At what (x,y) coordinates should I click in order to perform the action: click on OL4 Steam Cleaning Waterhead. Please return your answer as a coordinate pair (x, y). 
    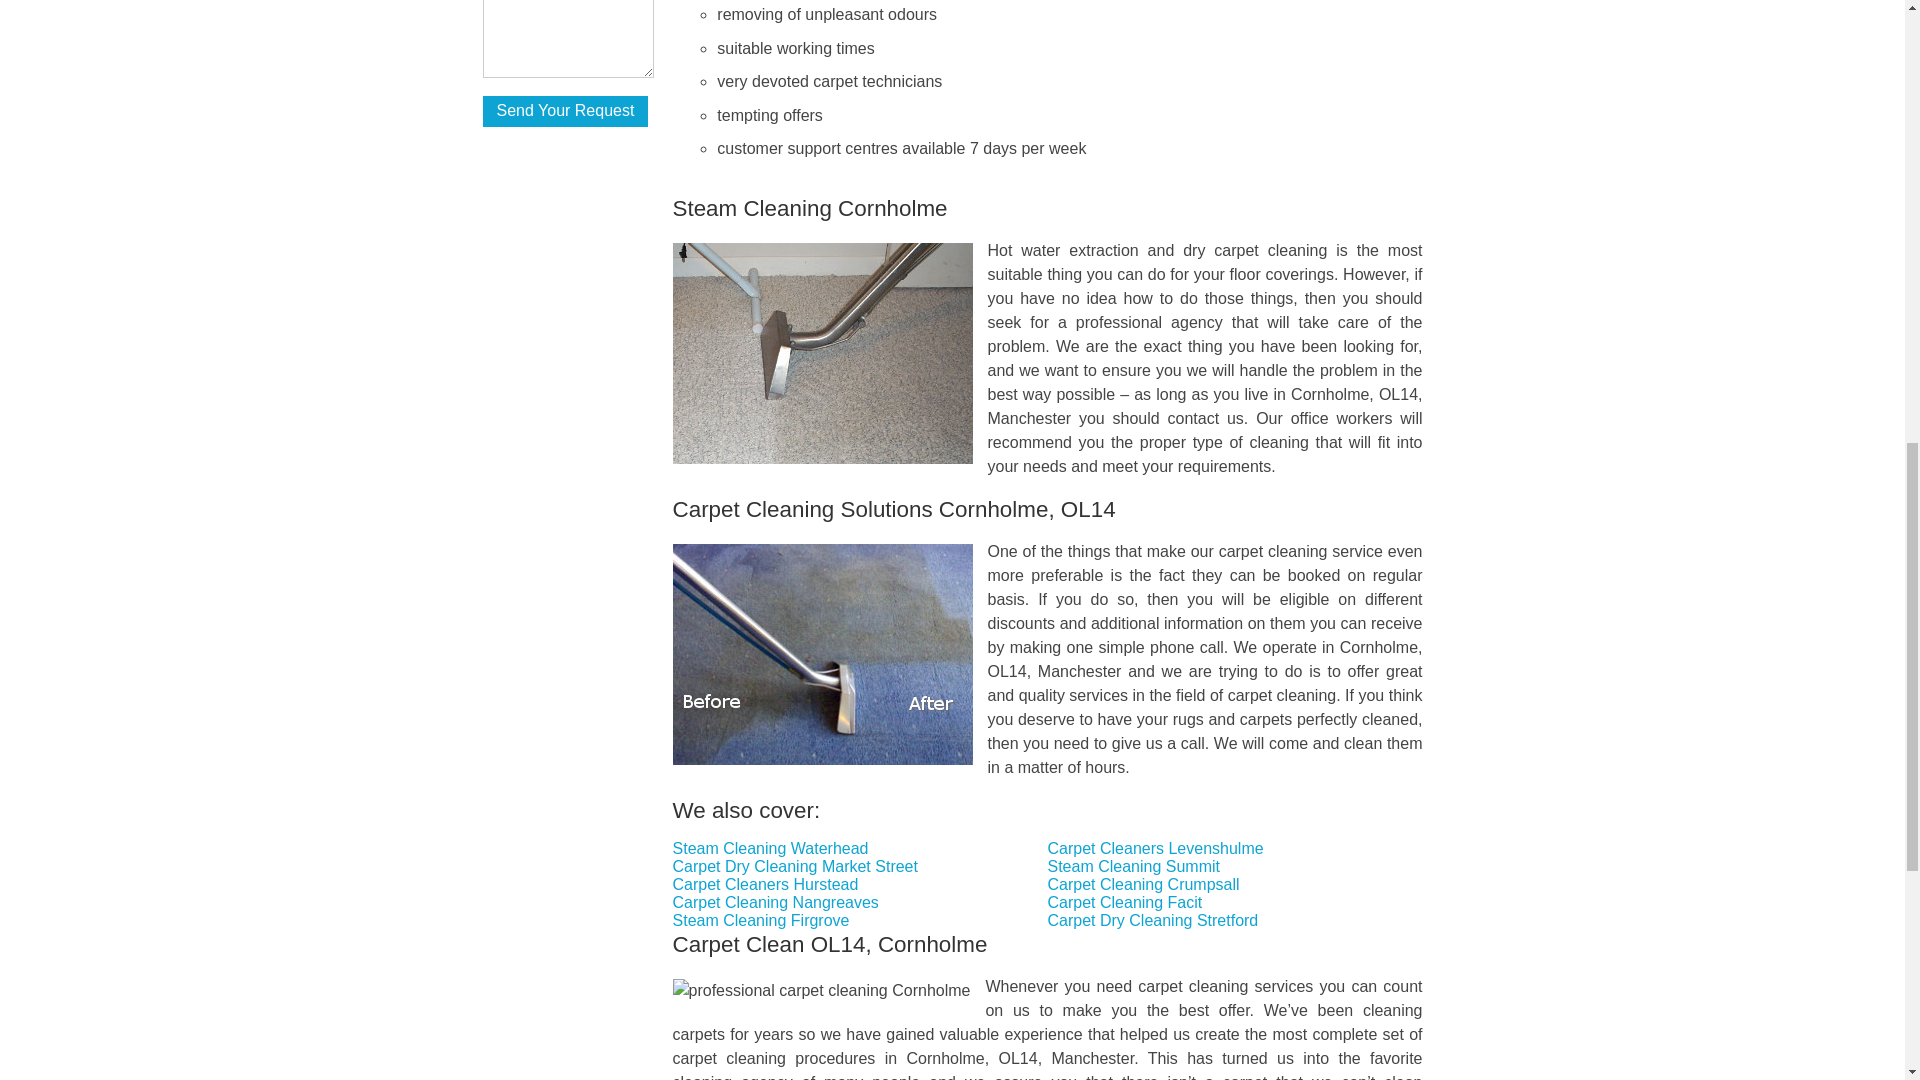
    Looking at the image, I should click on (771, 848).